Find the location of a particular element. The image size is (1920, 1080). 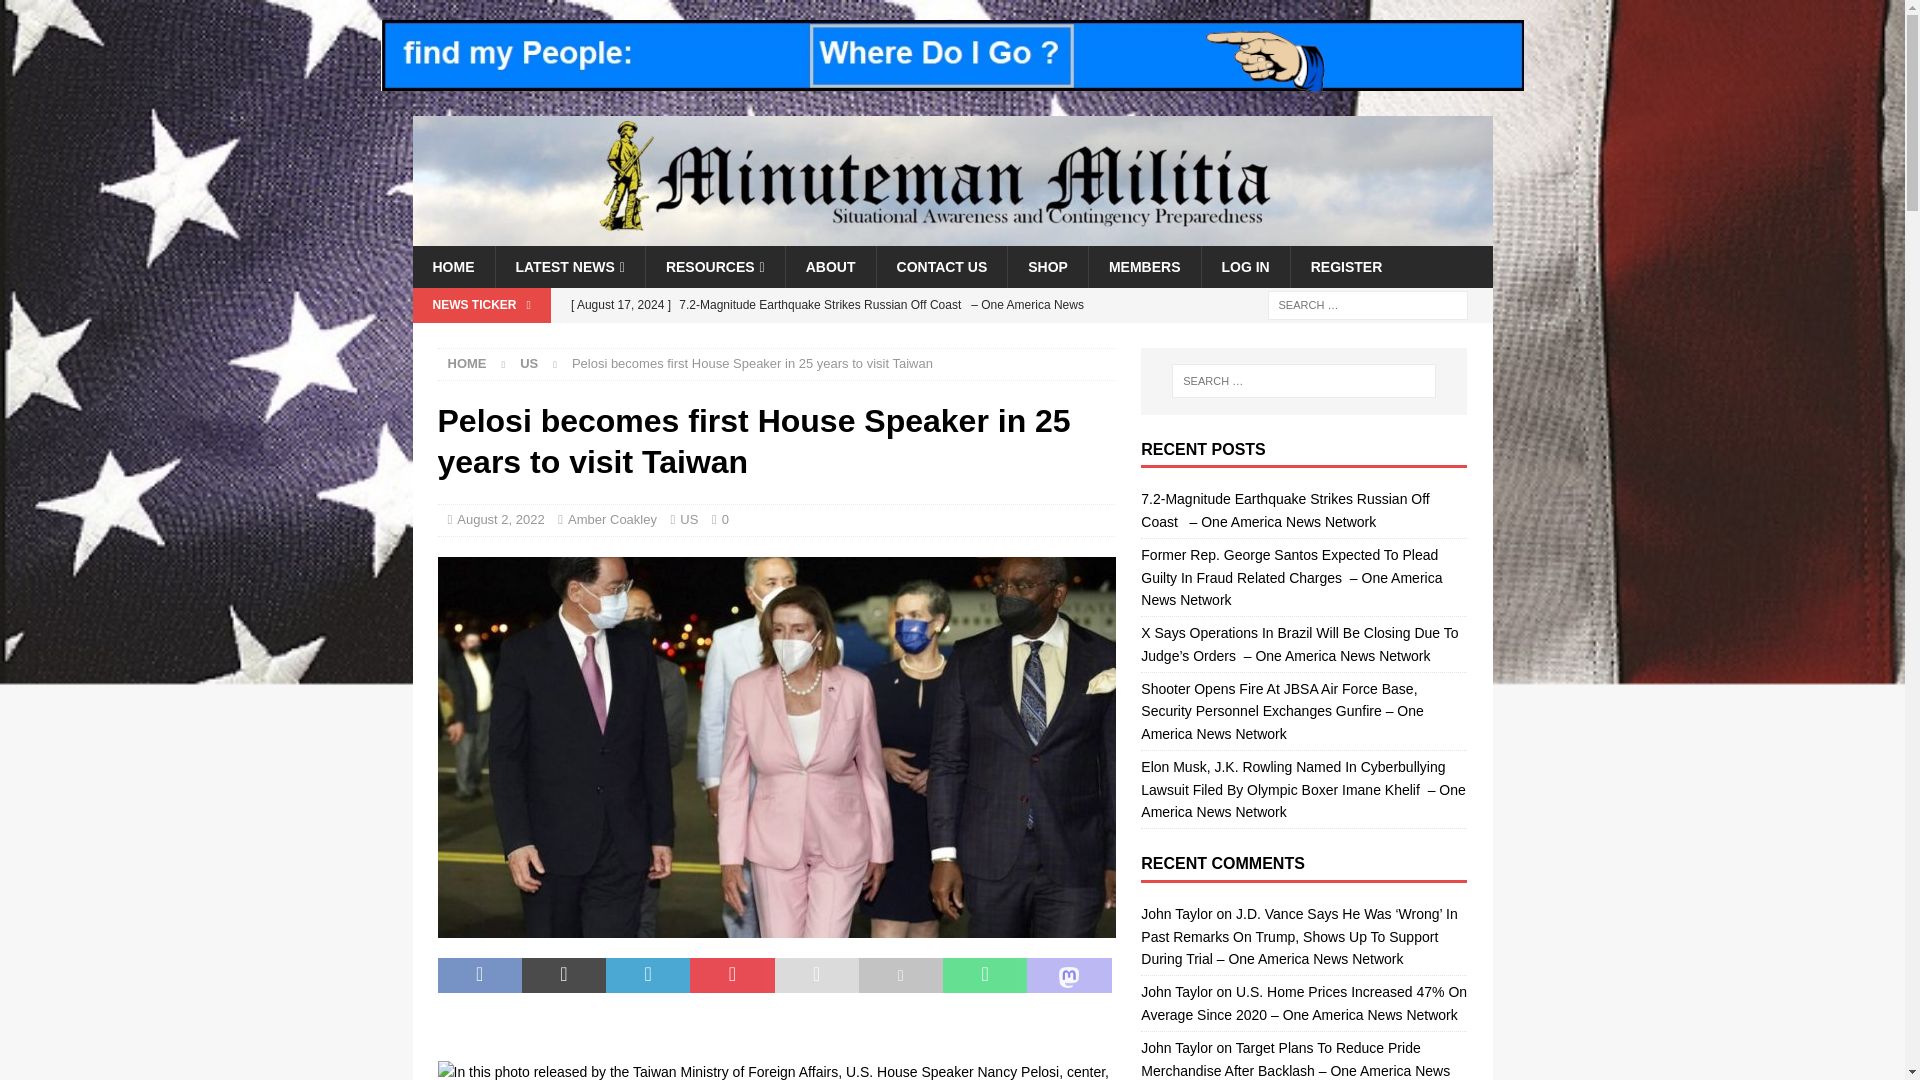

MEMBERS is located at coordinates (1144, 267).